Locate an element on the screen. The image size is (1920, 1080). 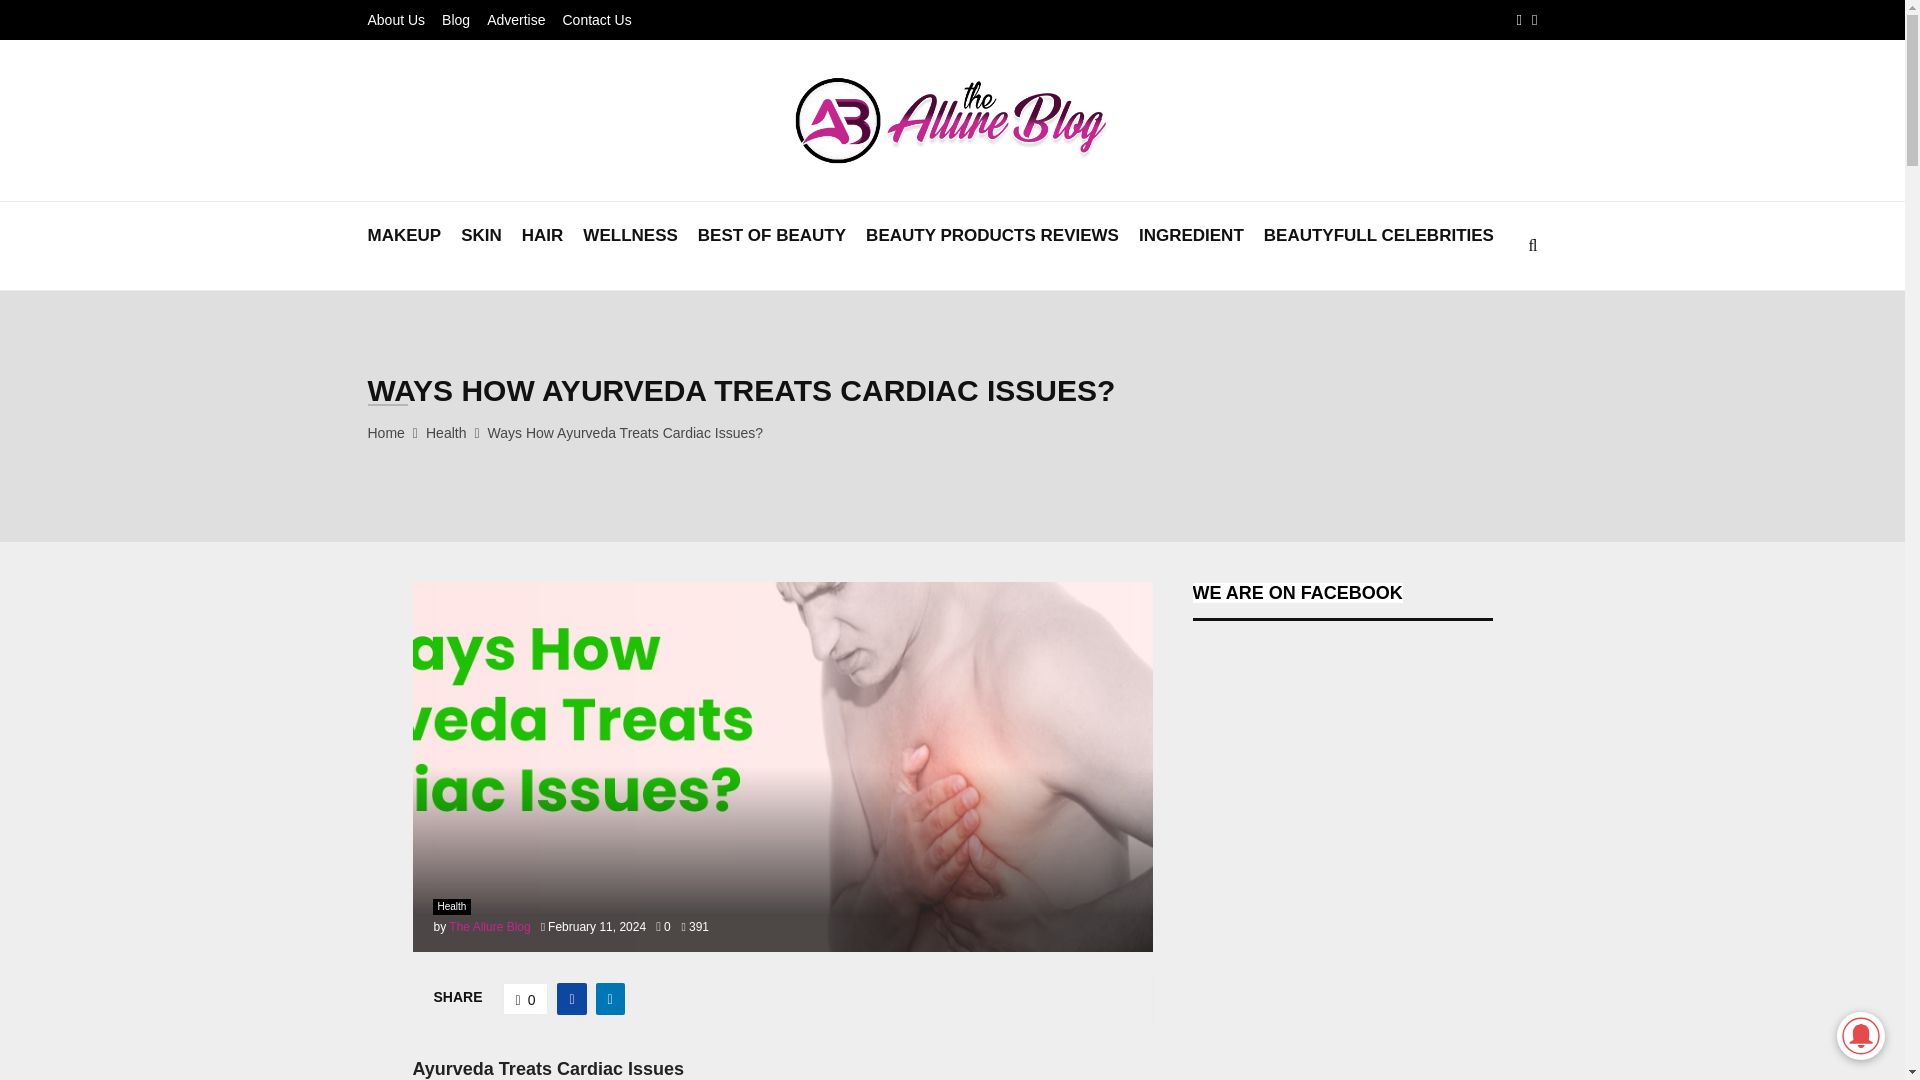
BEST OF BEAUTY is located at coordinates (772, 246).